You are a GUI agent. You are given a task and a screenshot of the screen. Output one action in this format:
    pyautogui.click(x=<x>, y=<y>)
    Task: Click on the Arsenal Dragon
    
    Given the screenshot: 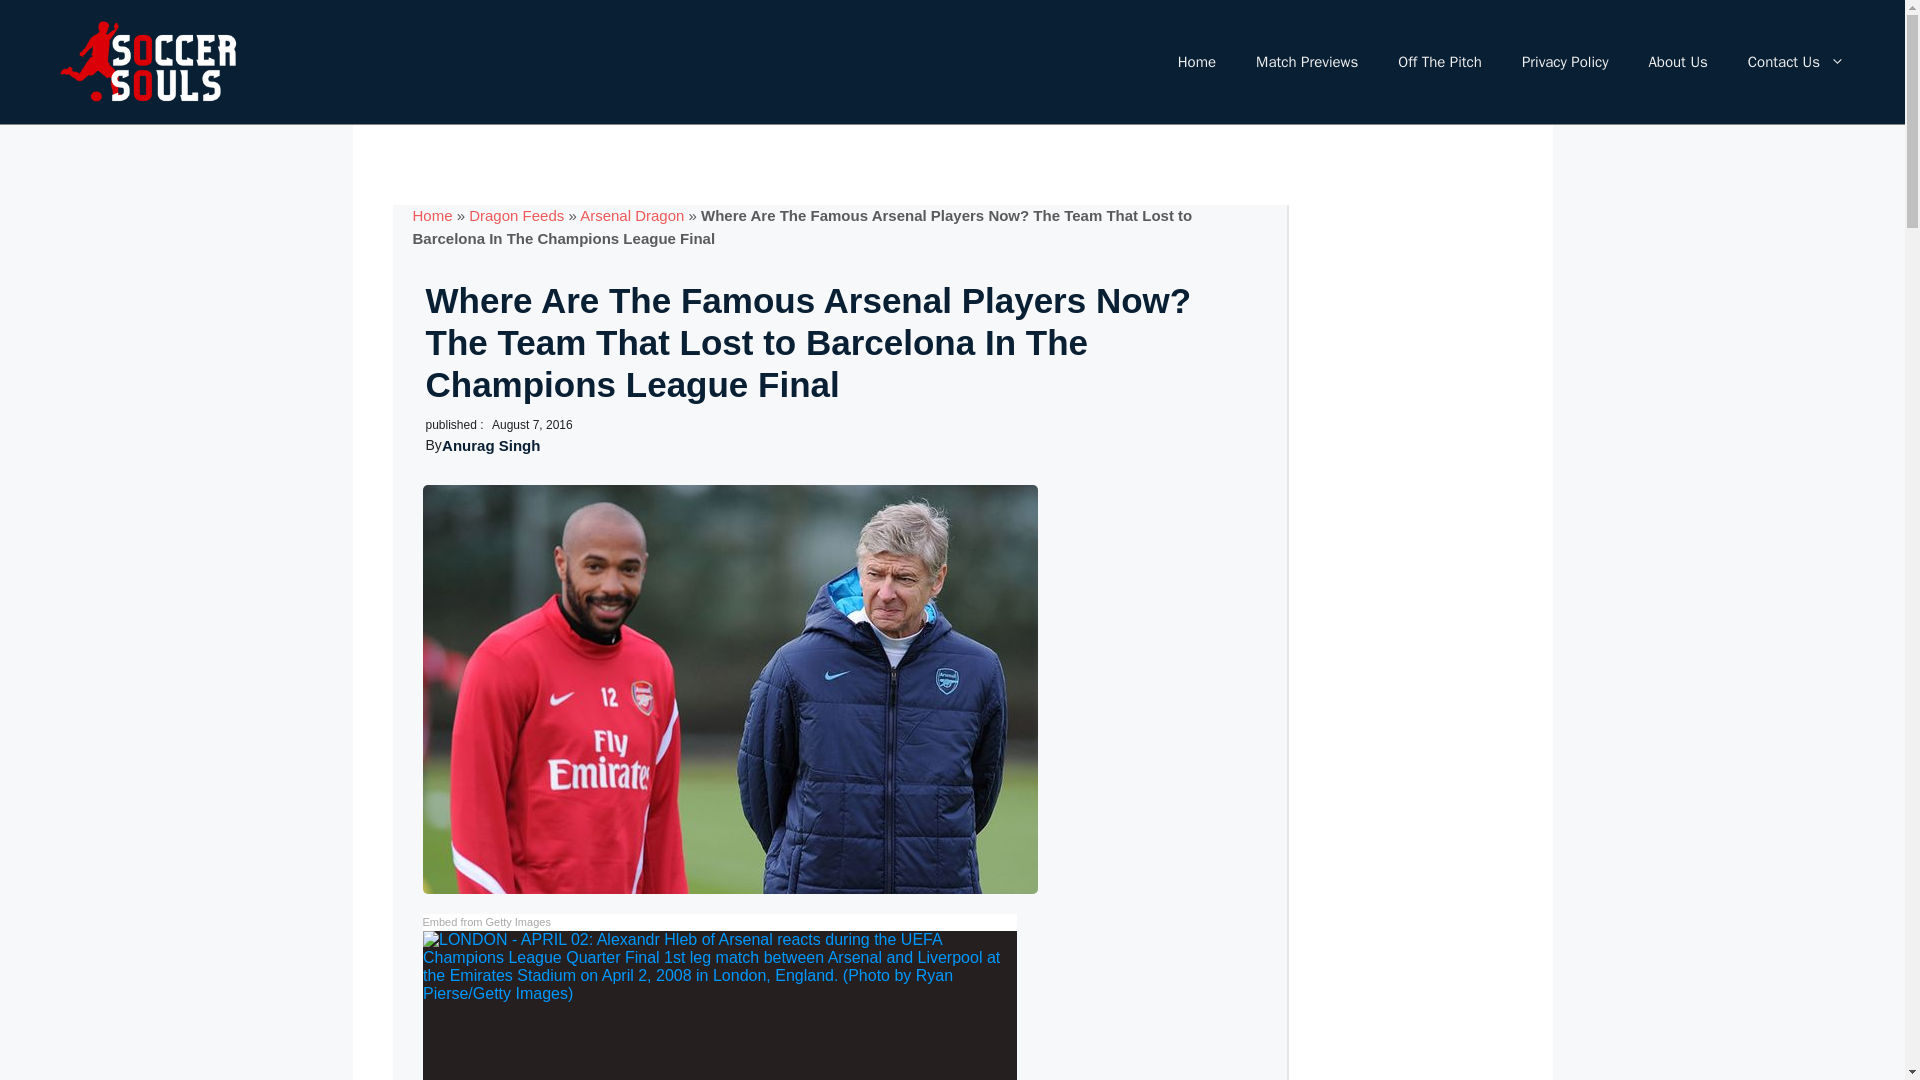 What is the action you would take?
    pyautogui.click(x=631, y=215)
    